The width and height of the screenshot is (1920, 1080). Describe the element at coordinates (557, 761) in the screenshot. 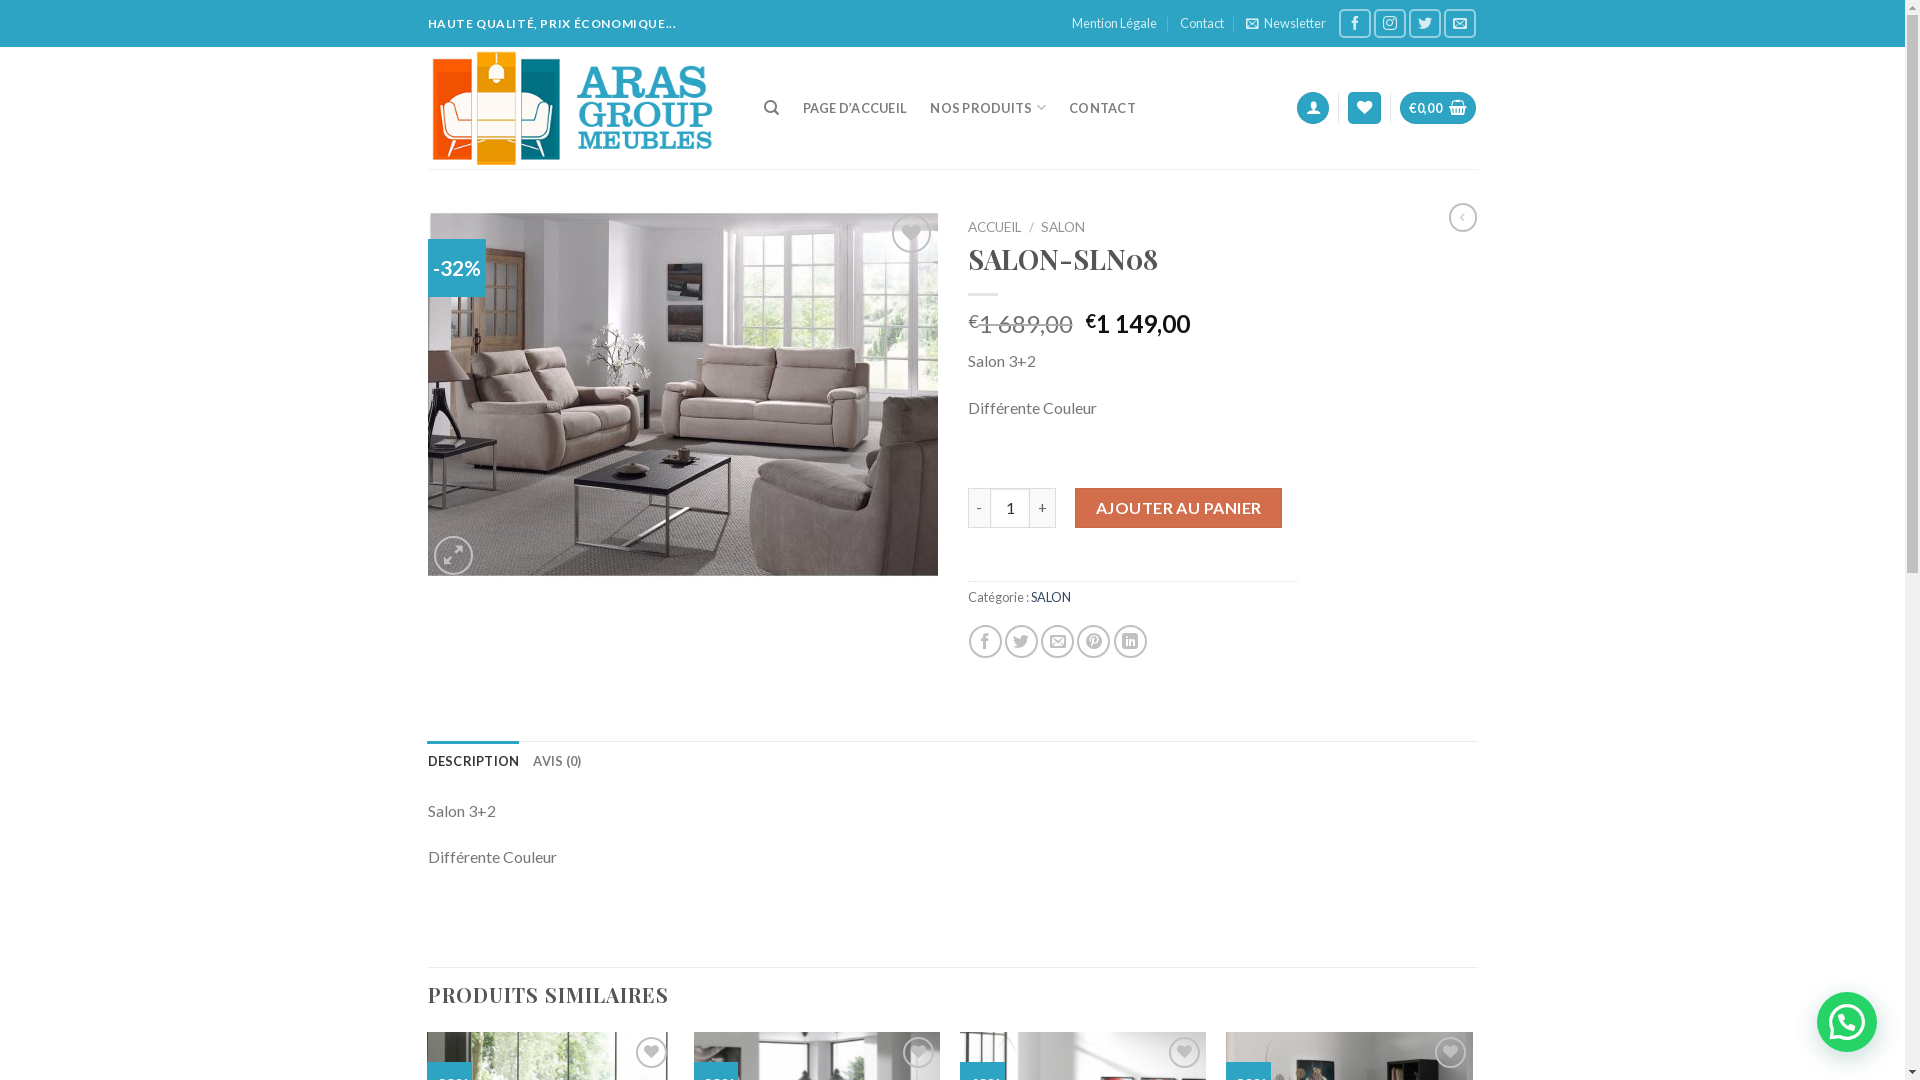

I see `AVIS (0)` at that location.